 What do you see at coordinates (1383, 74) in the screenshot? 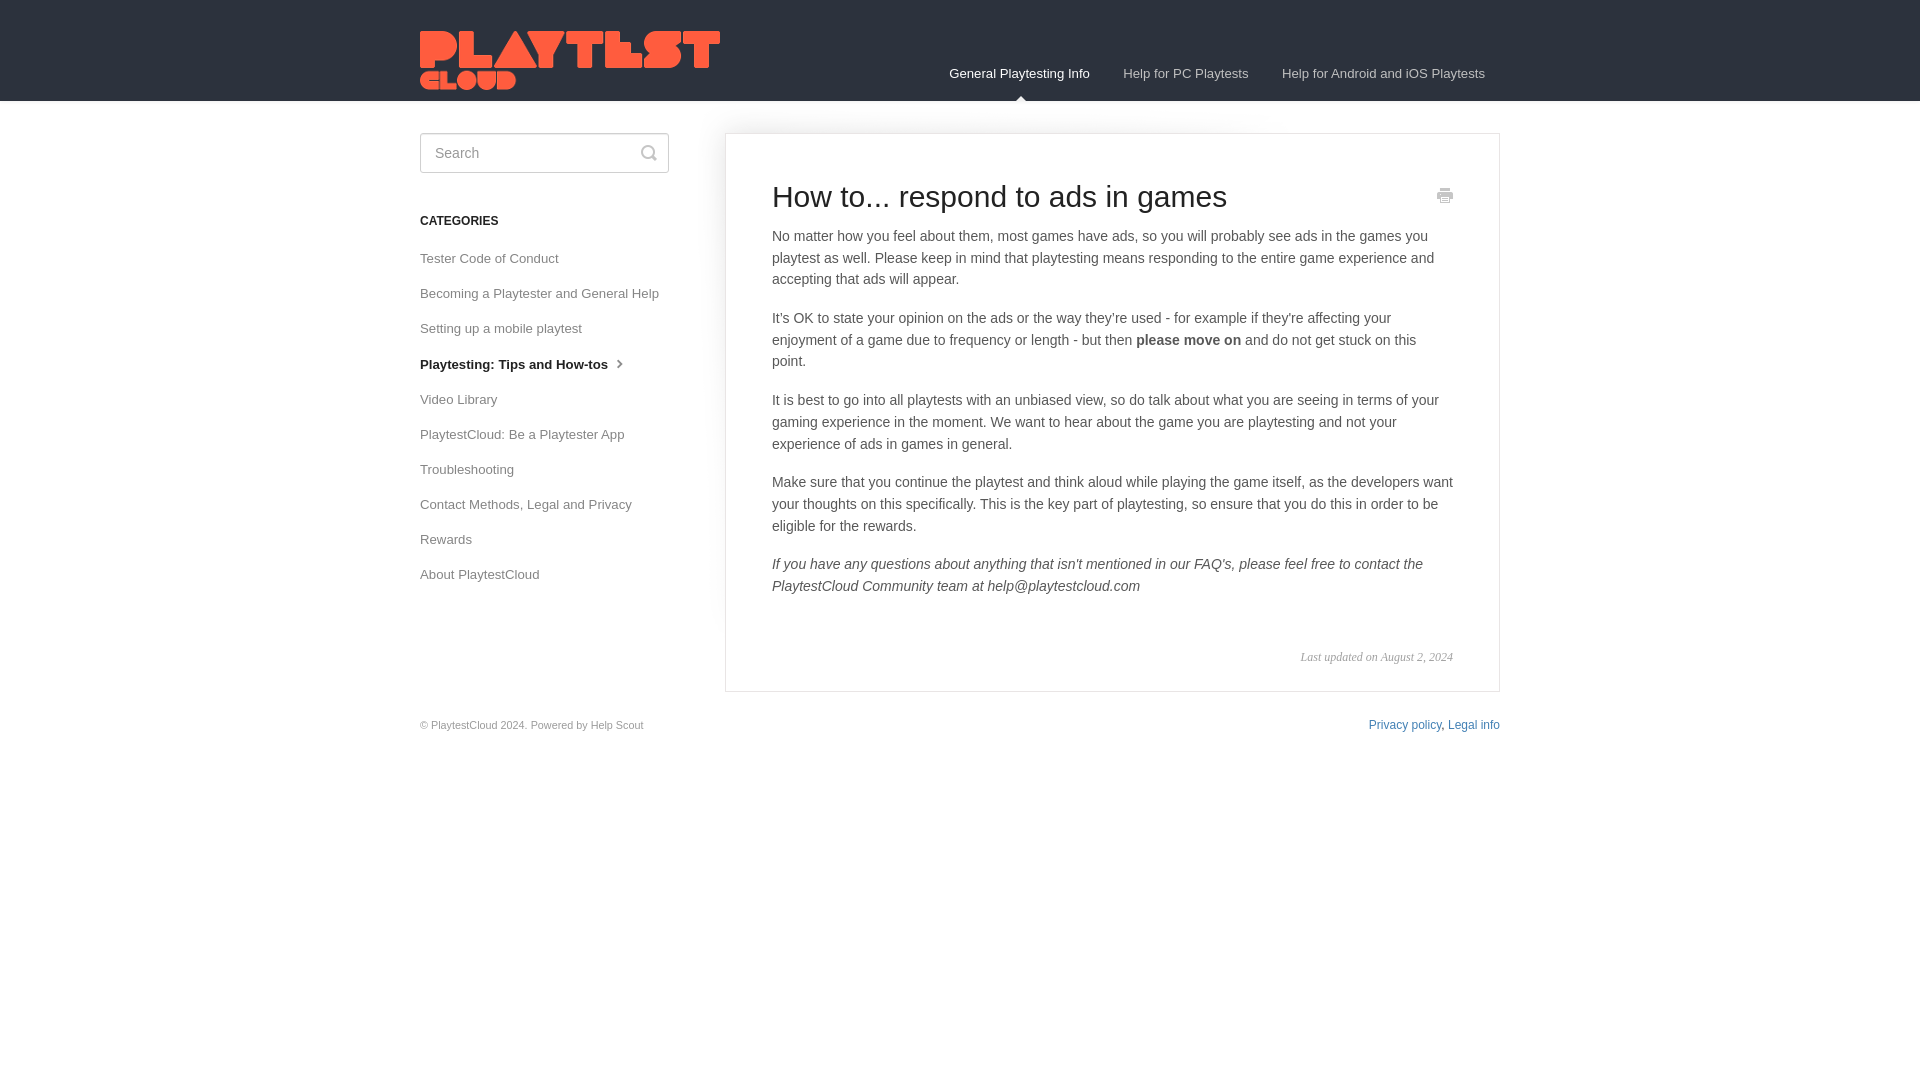
I see `Help for Android and iOS Playtests` at bounding box center [1383, 74].